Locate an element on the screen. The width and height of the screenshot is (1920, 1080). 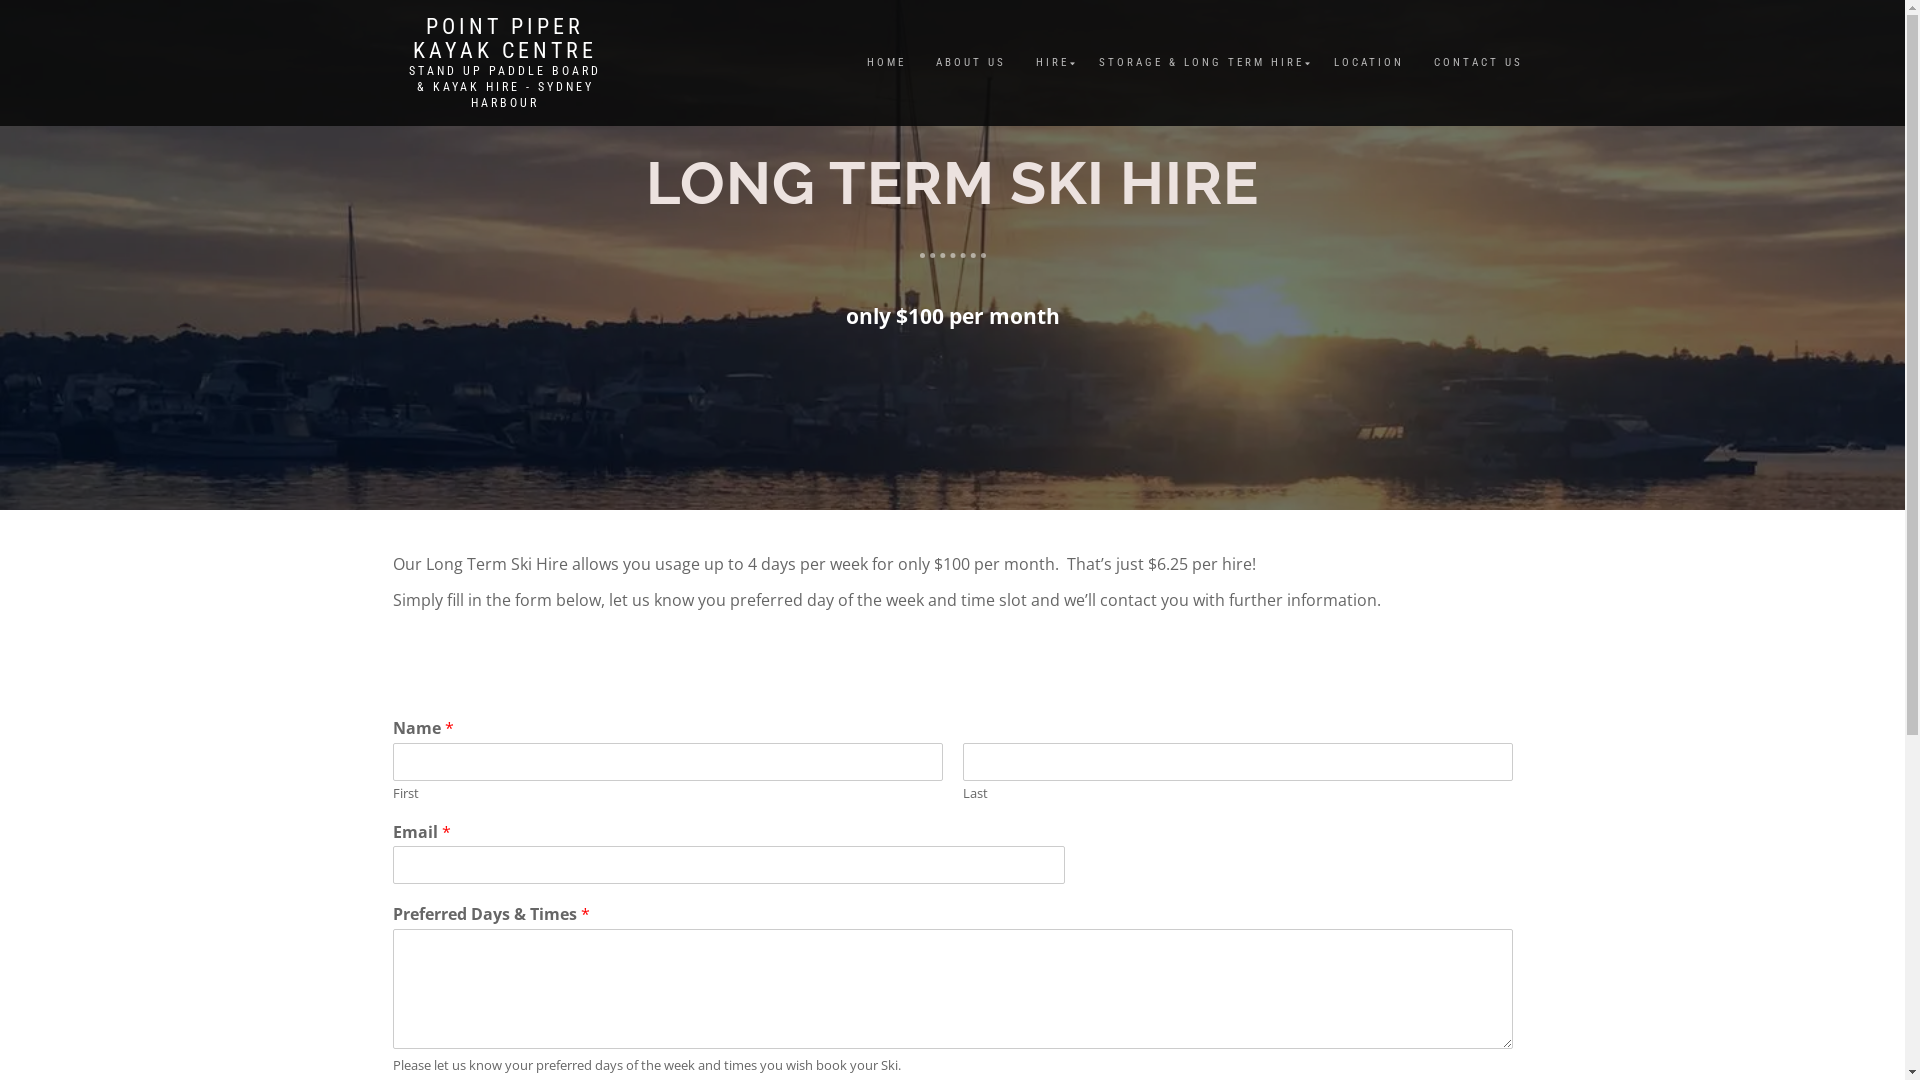
HOME is located at coordinates (886, 63).